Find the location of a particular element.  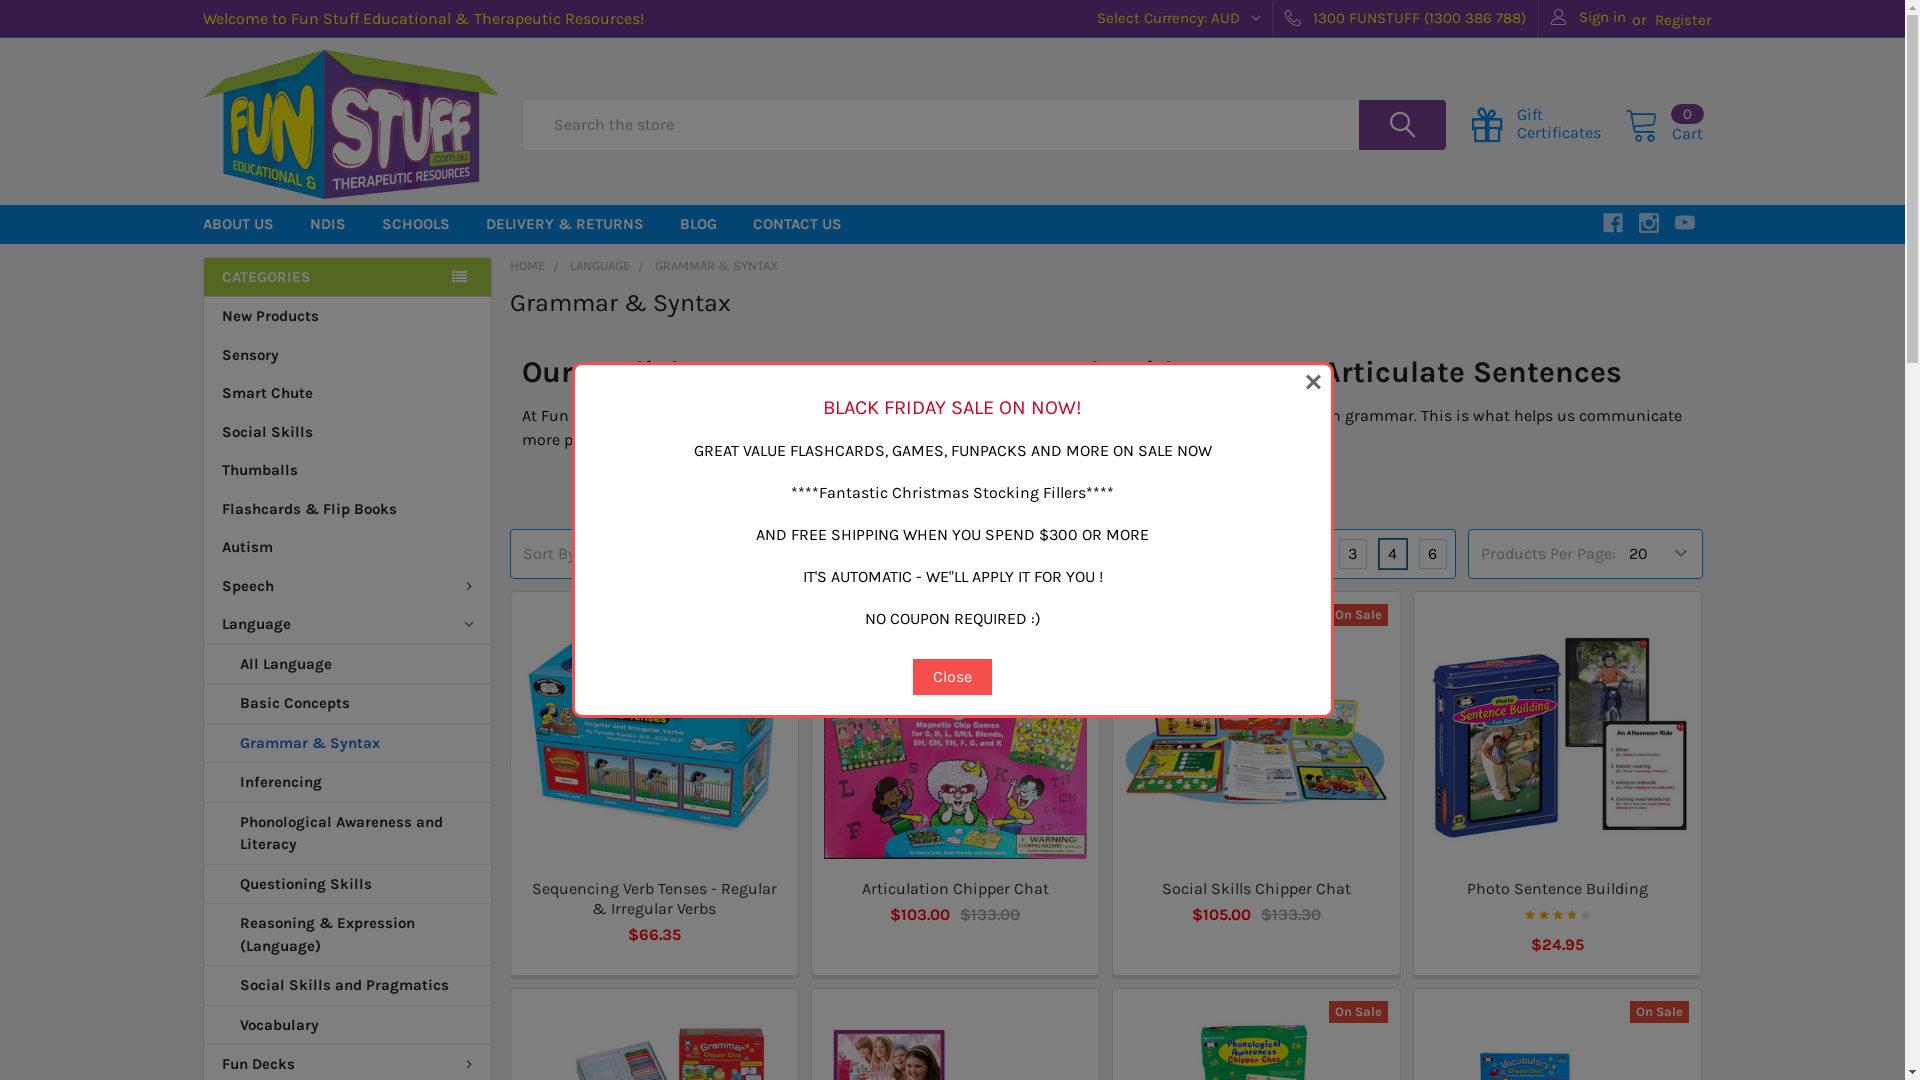

Speech is located at coordinates (348, 586).